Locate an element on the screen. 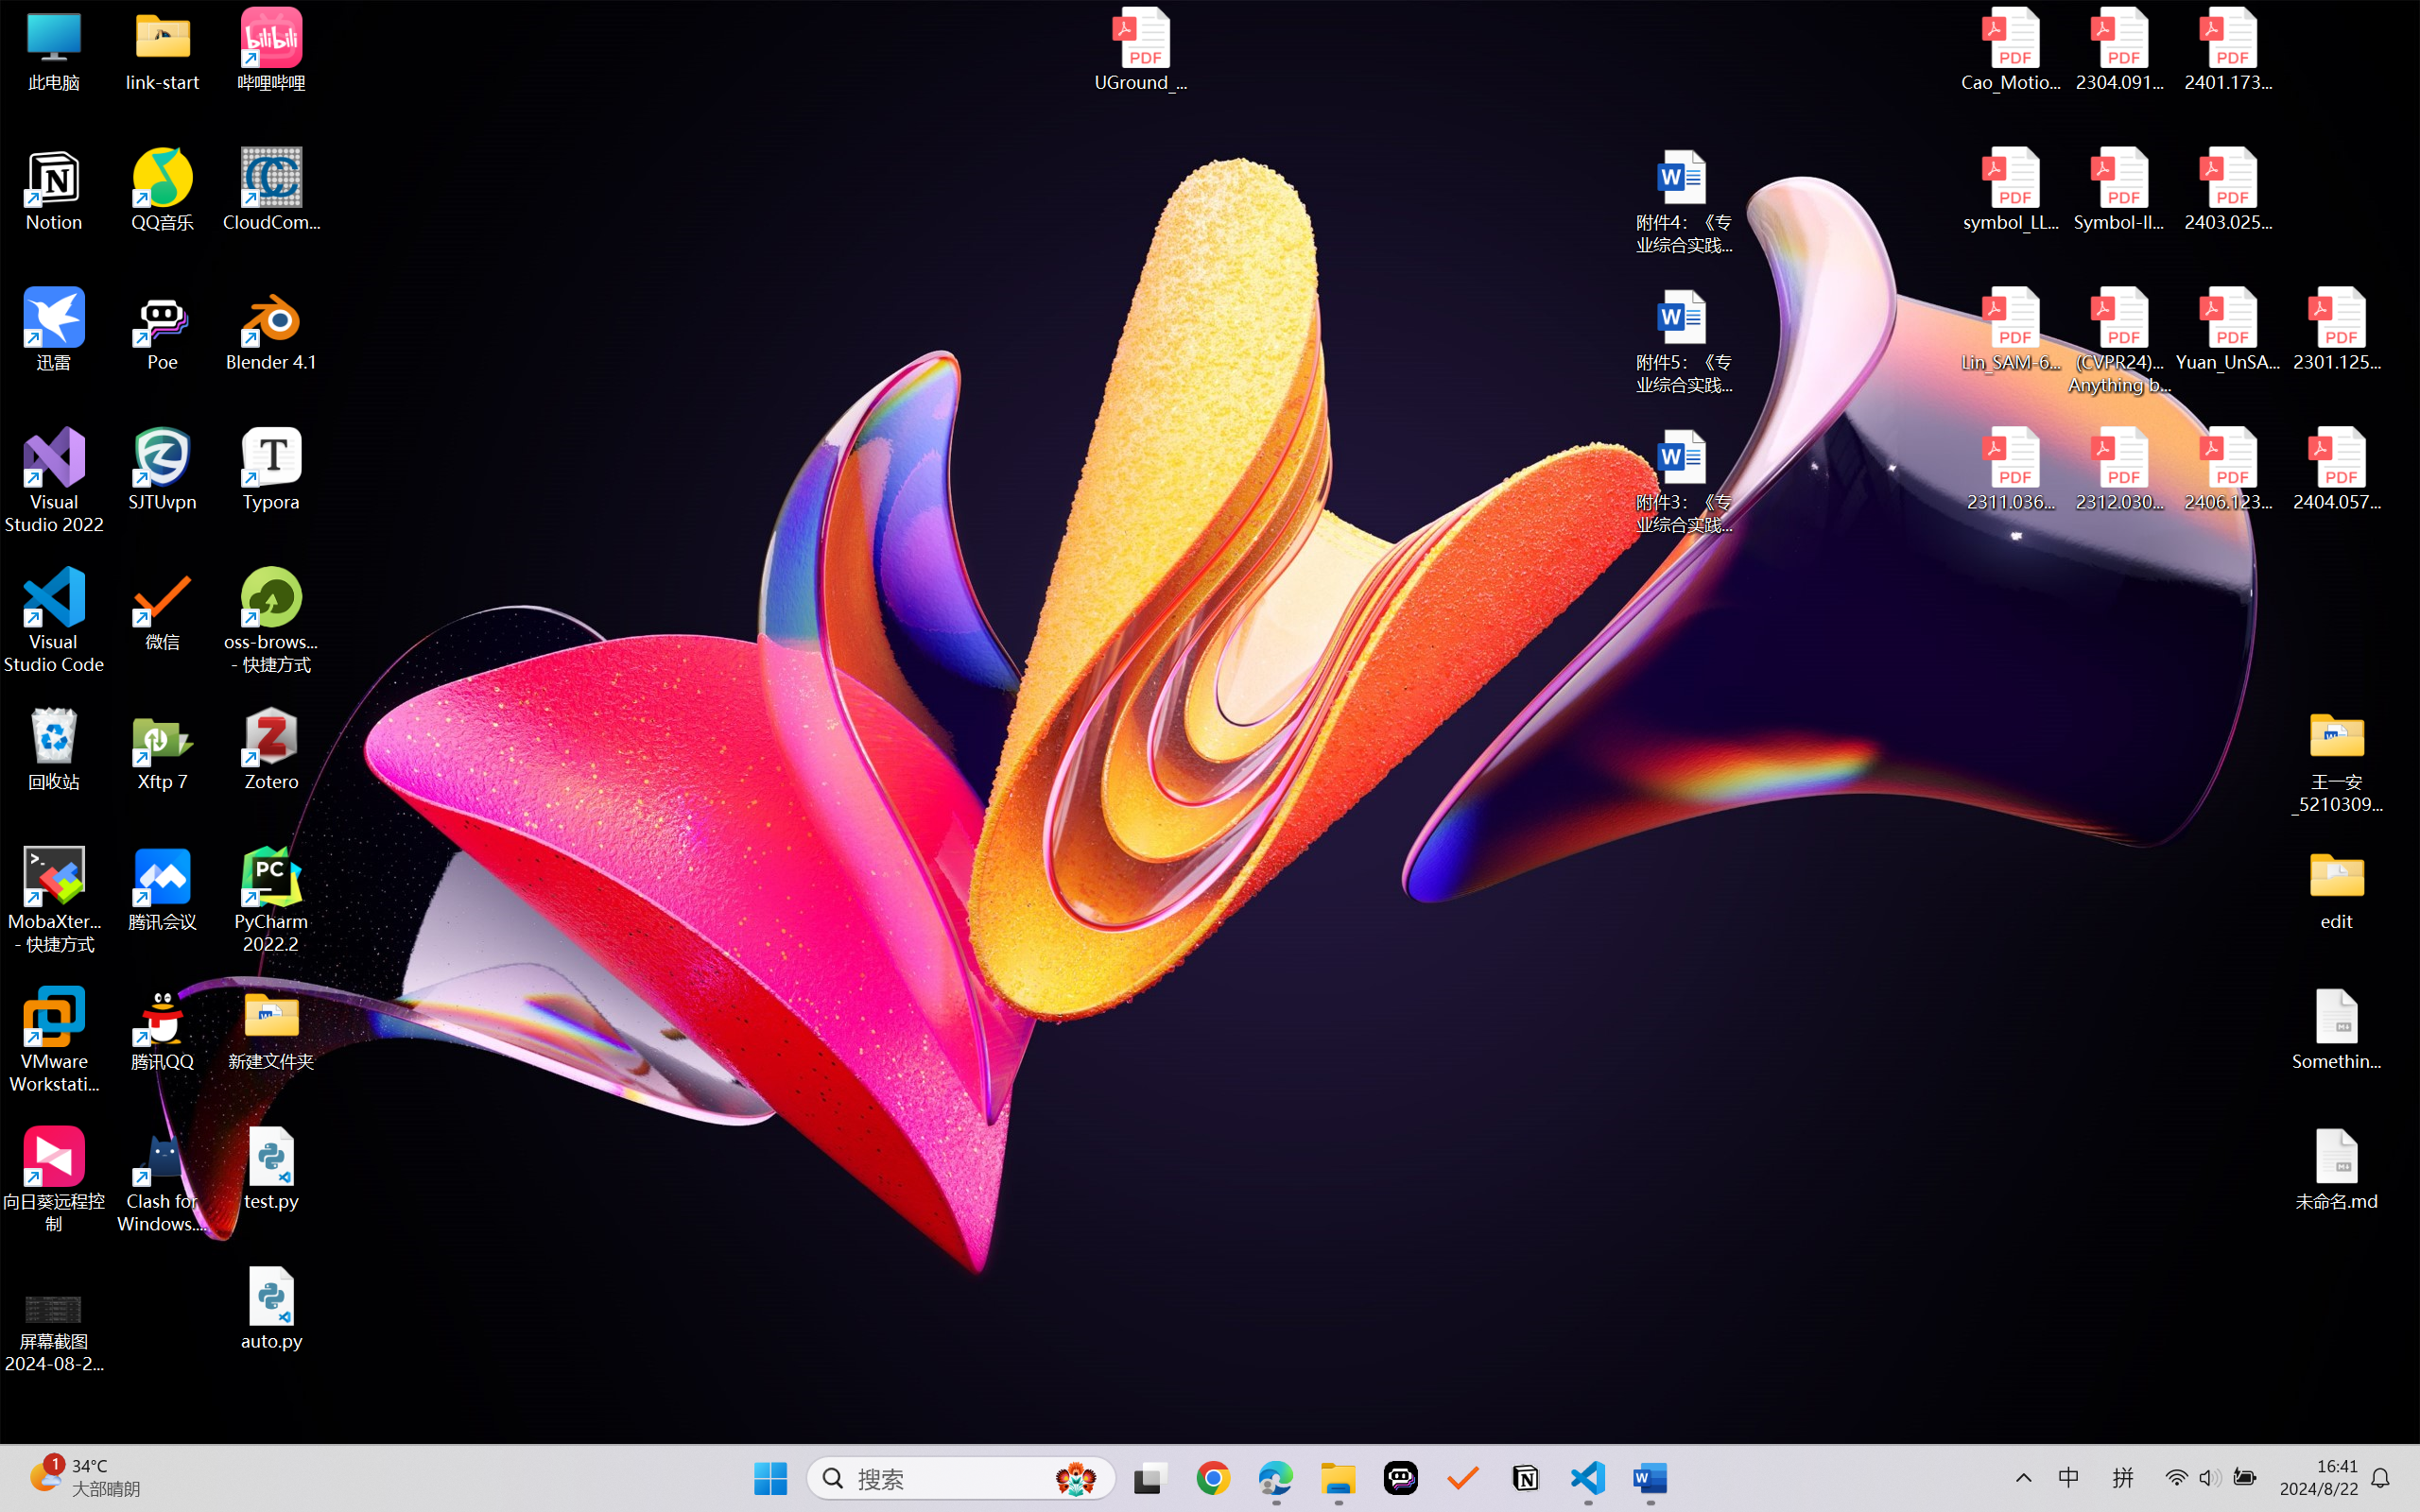  Xftp 7 is located at coordinates (163, 749).